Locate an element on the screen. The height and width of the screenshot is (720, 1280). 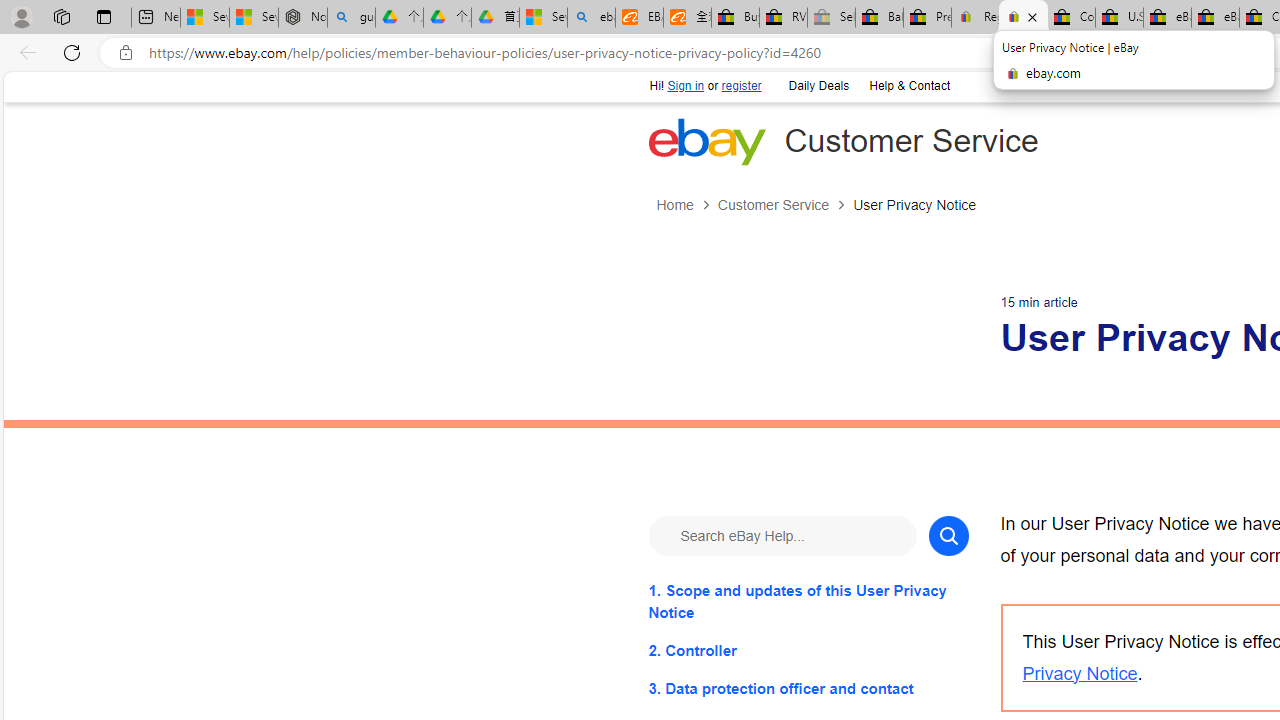
Consumer Health Data Privacy Policy - eBay Inc. is located at coordinates (1071, 18).